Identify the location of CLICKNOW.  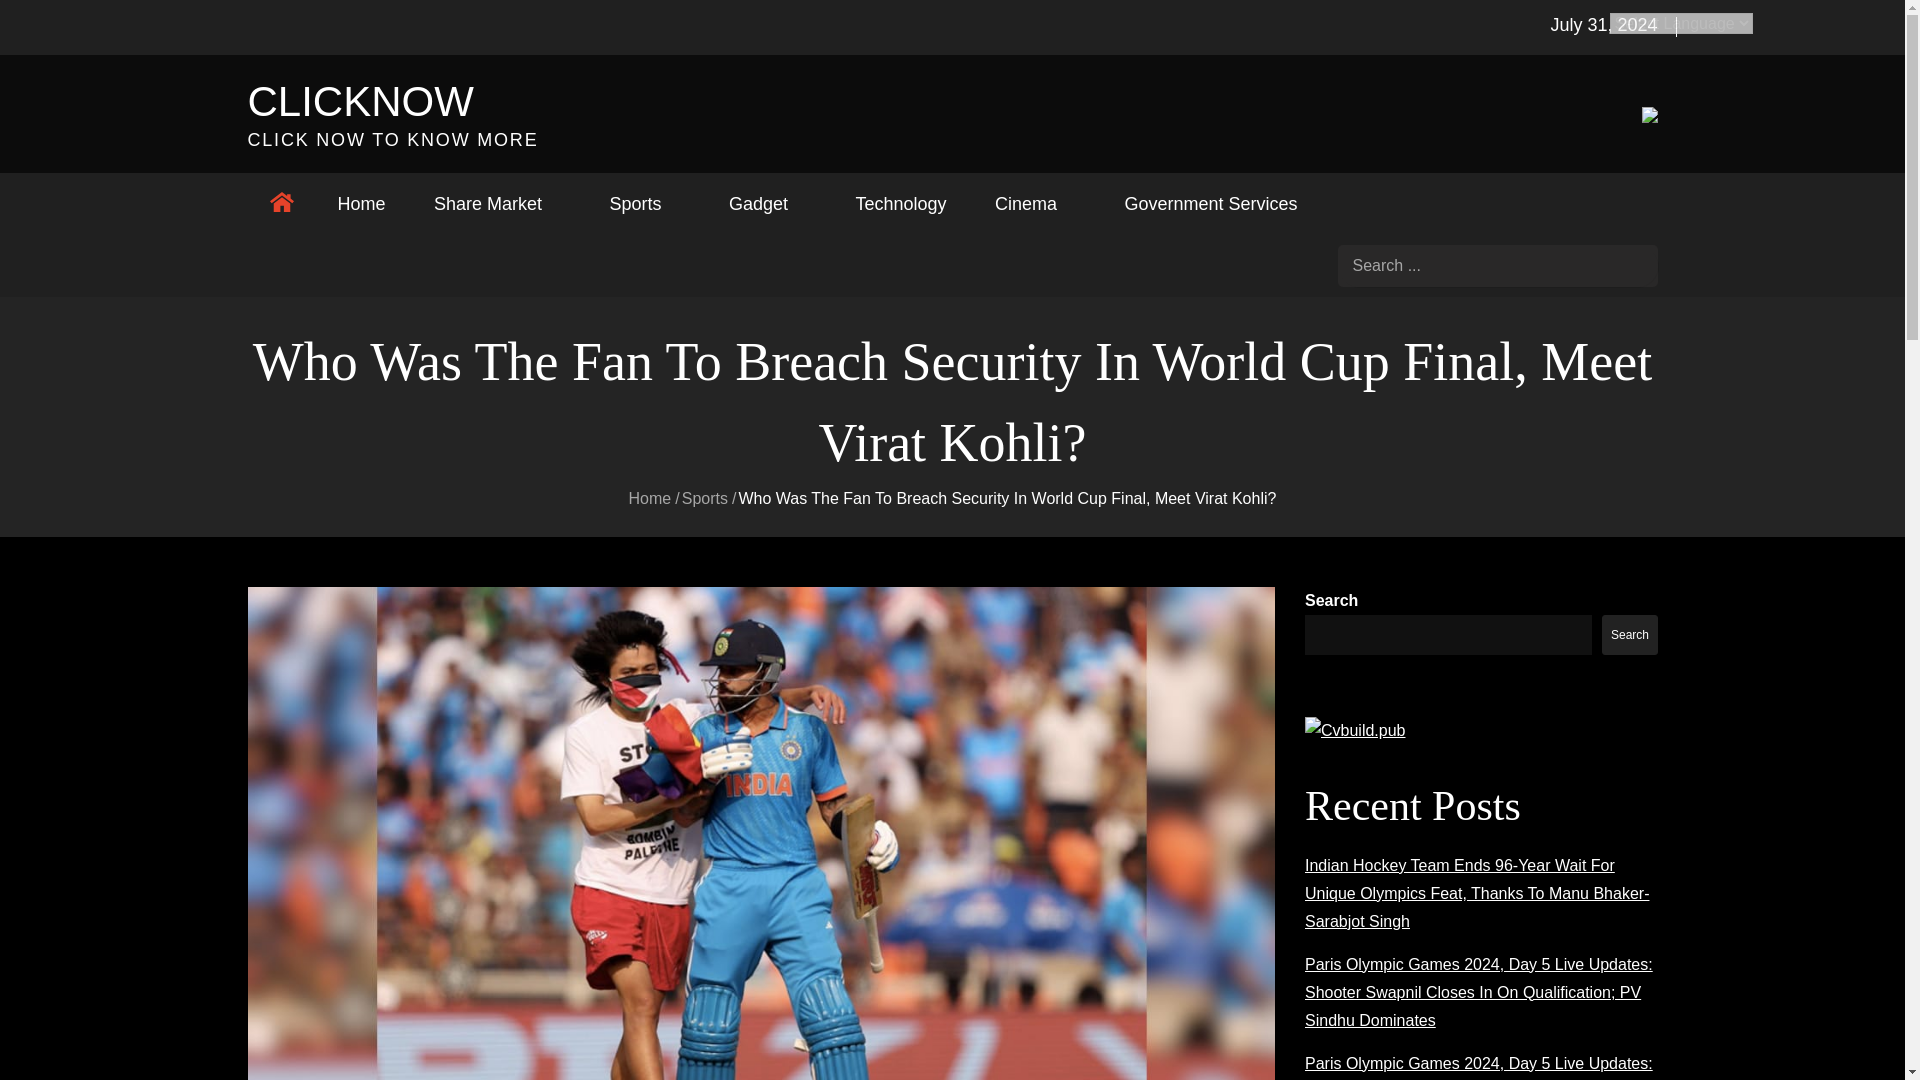
(360, 101).